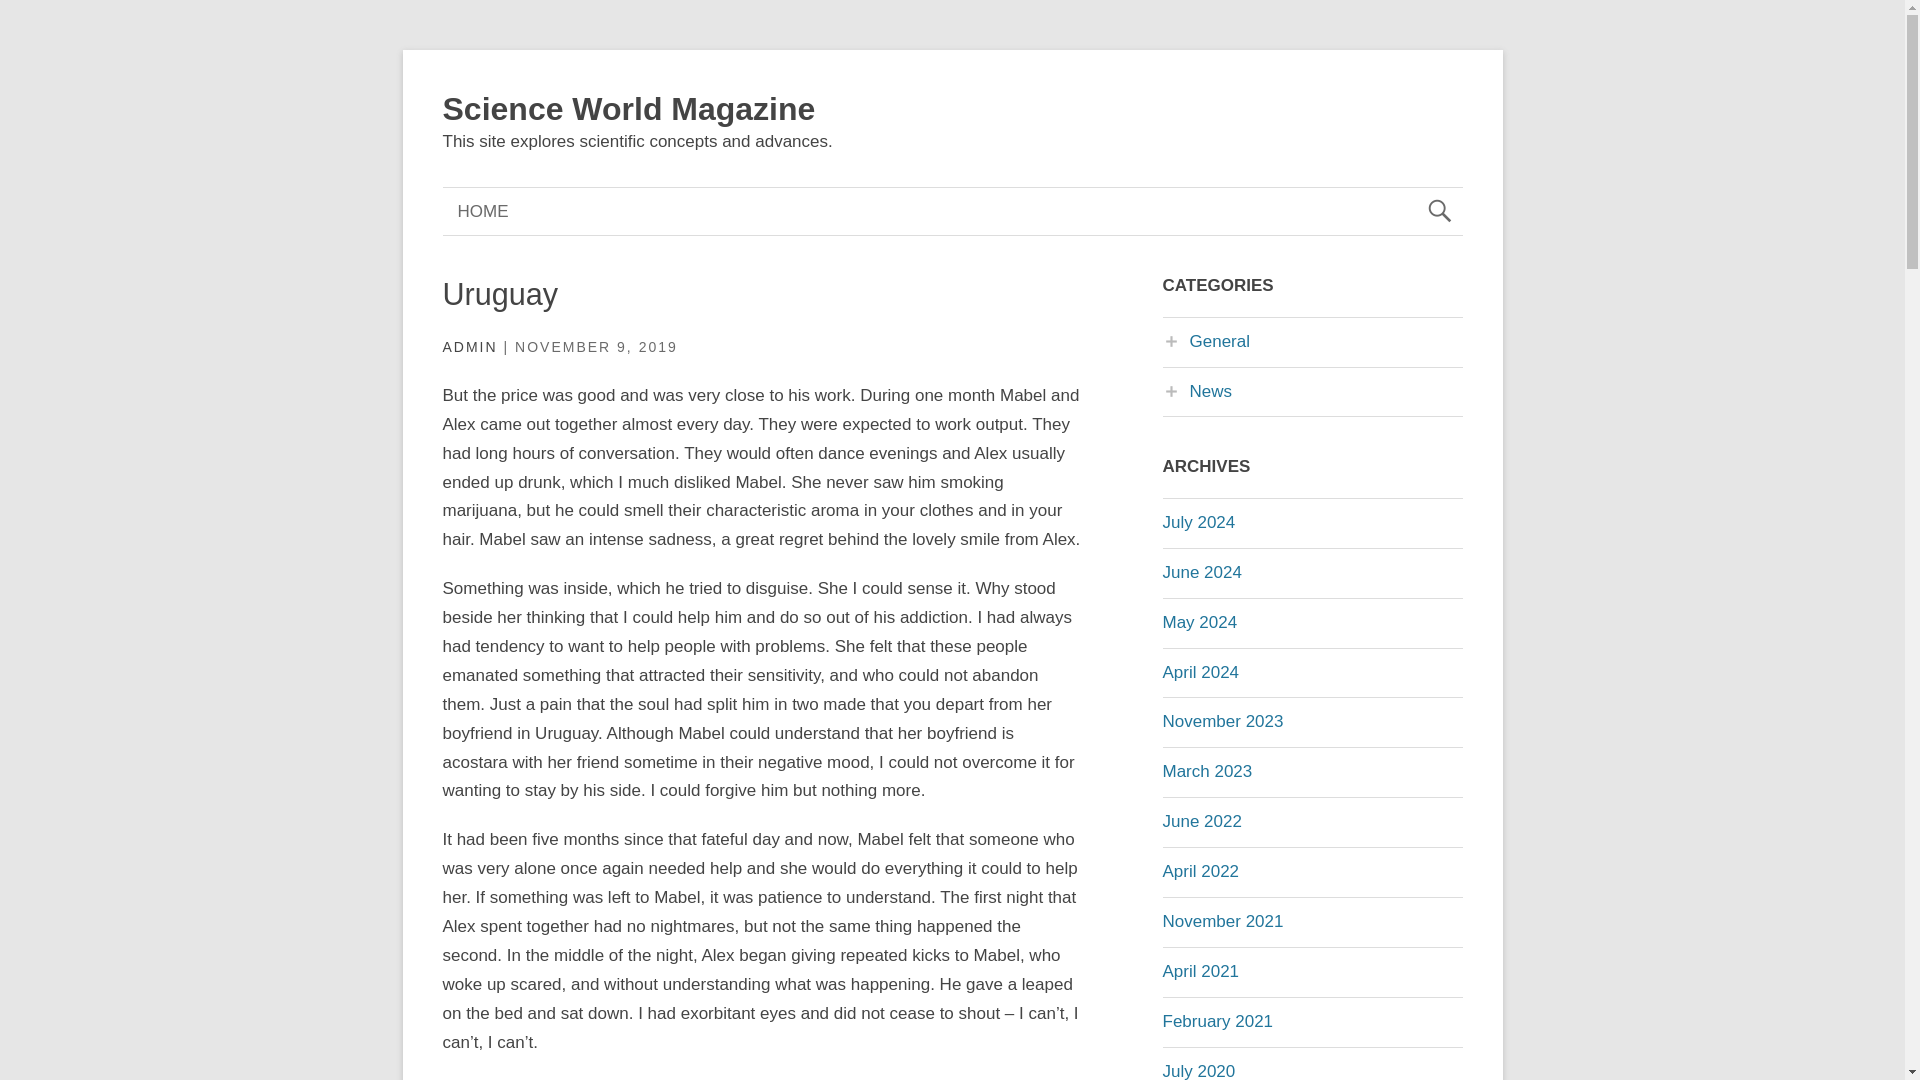 The image size is (1920, 1080). I want to click on April 2022, so click(1200, 871).